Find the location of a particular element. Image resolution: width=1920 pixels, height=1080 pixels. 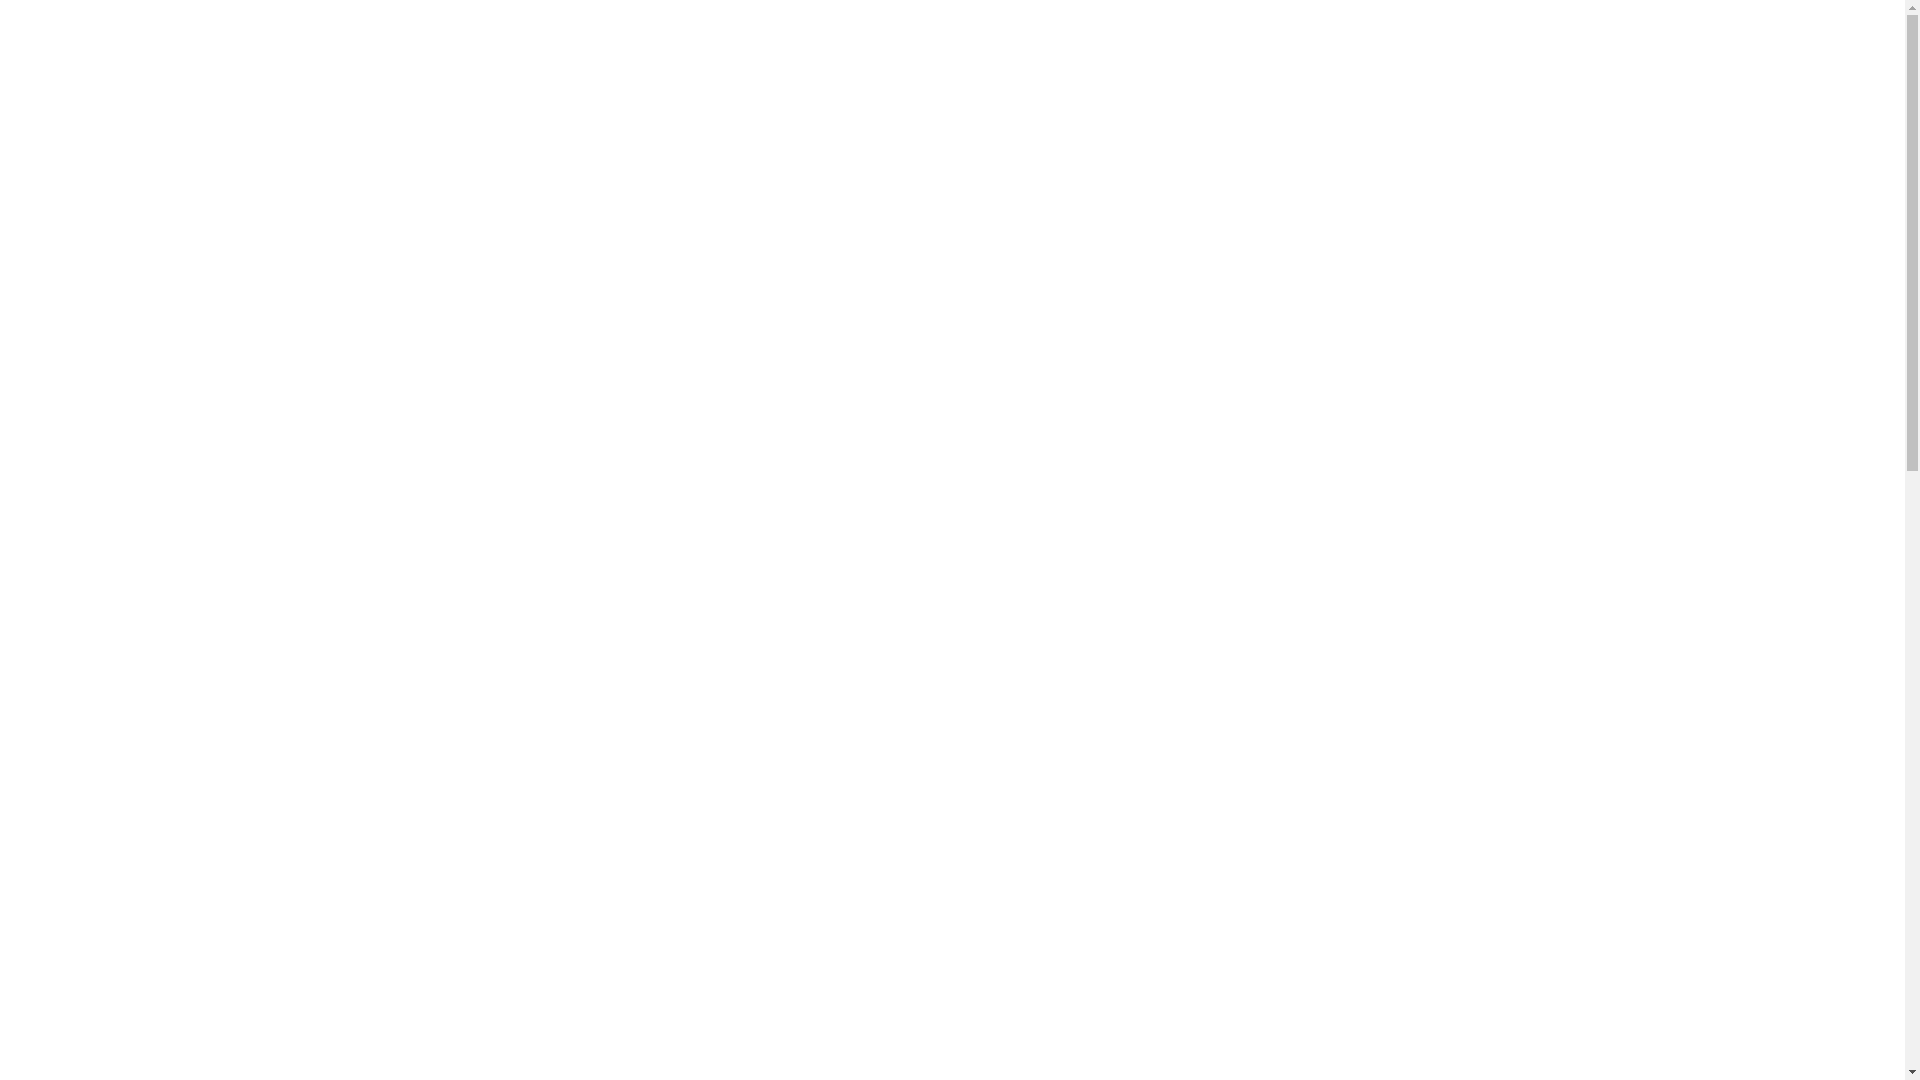

MEDIA is located at coordinates (1237, 111).